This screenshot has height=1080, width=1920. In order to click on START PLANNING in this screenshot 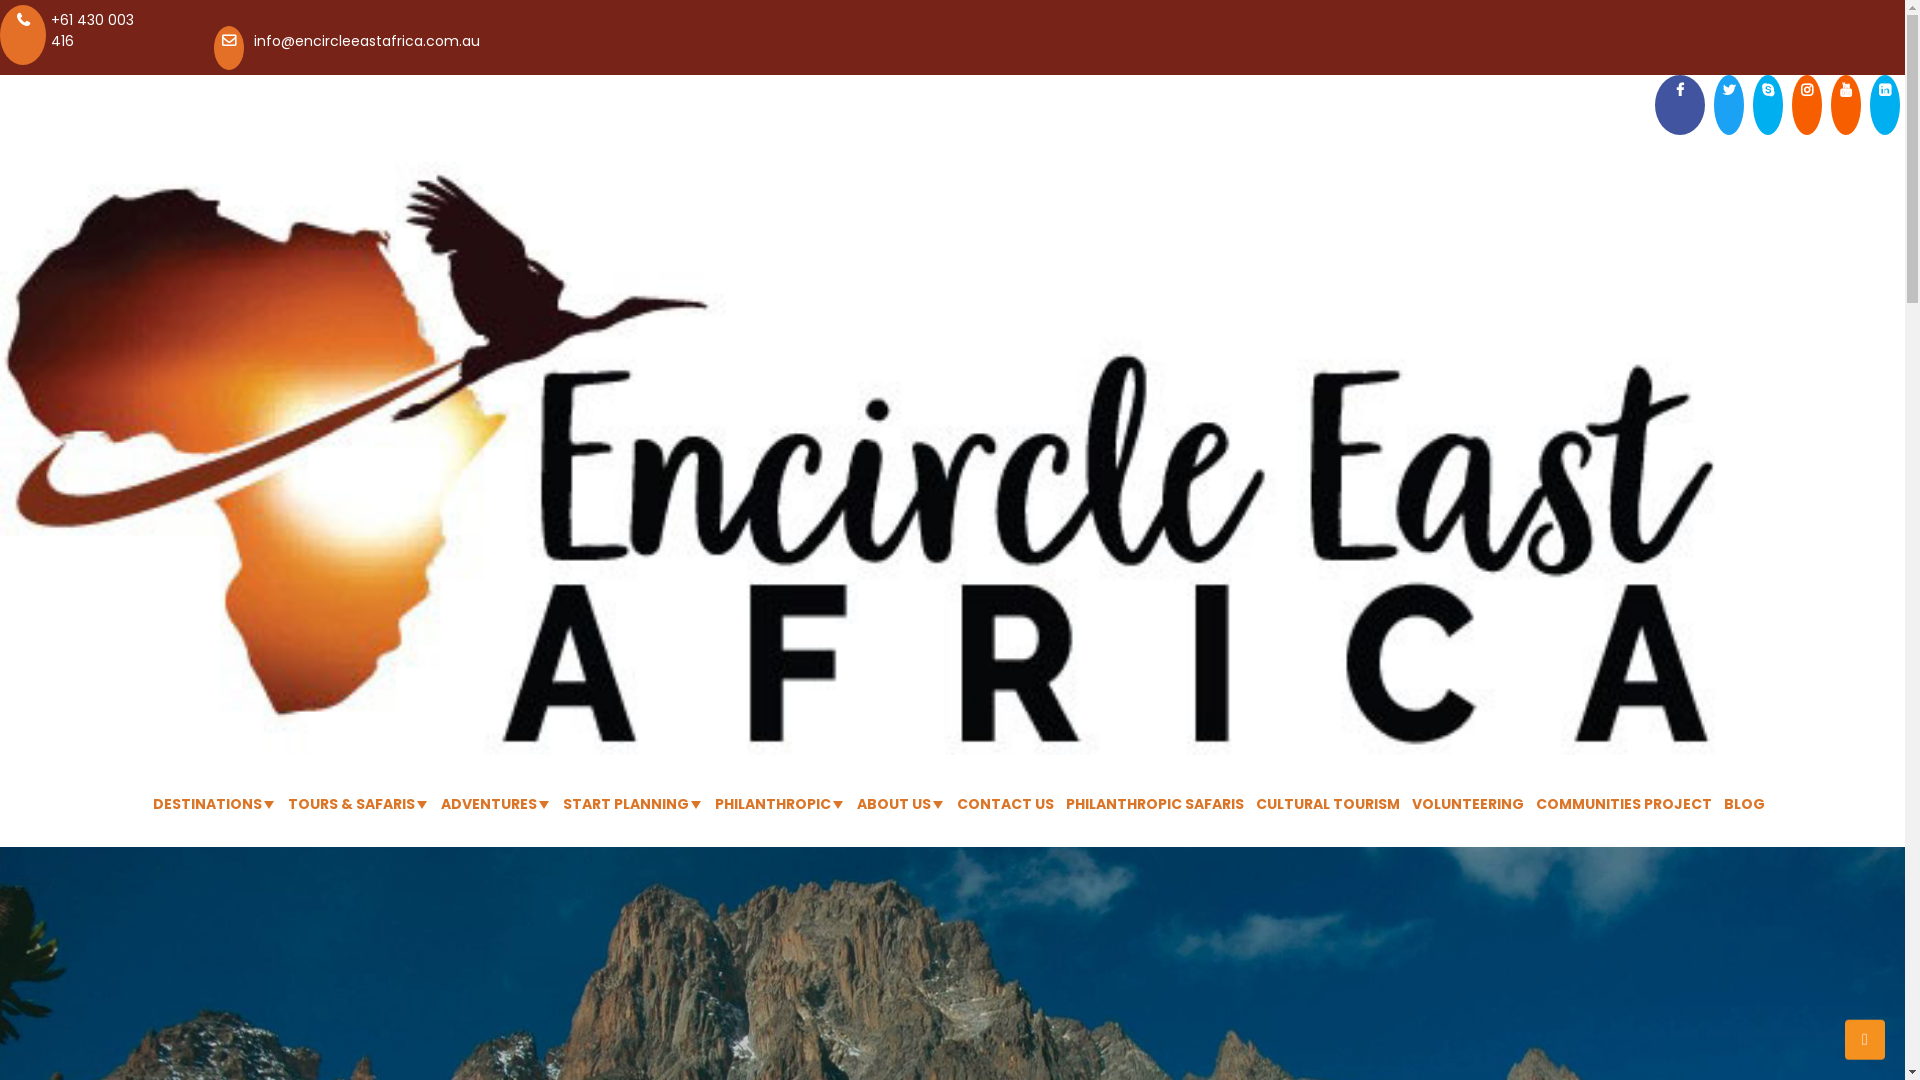, I will do `click(625, 804)`.